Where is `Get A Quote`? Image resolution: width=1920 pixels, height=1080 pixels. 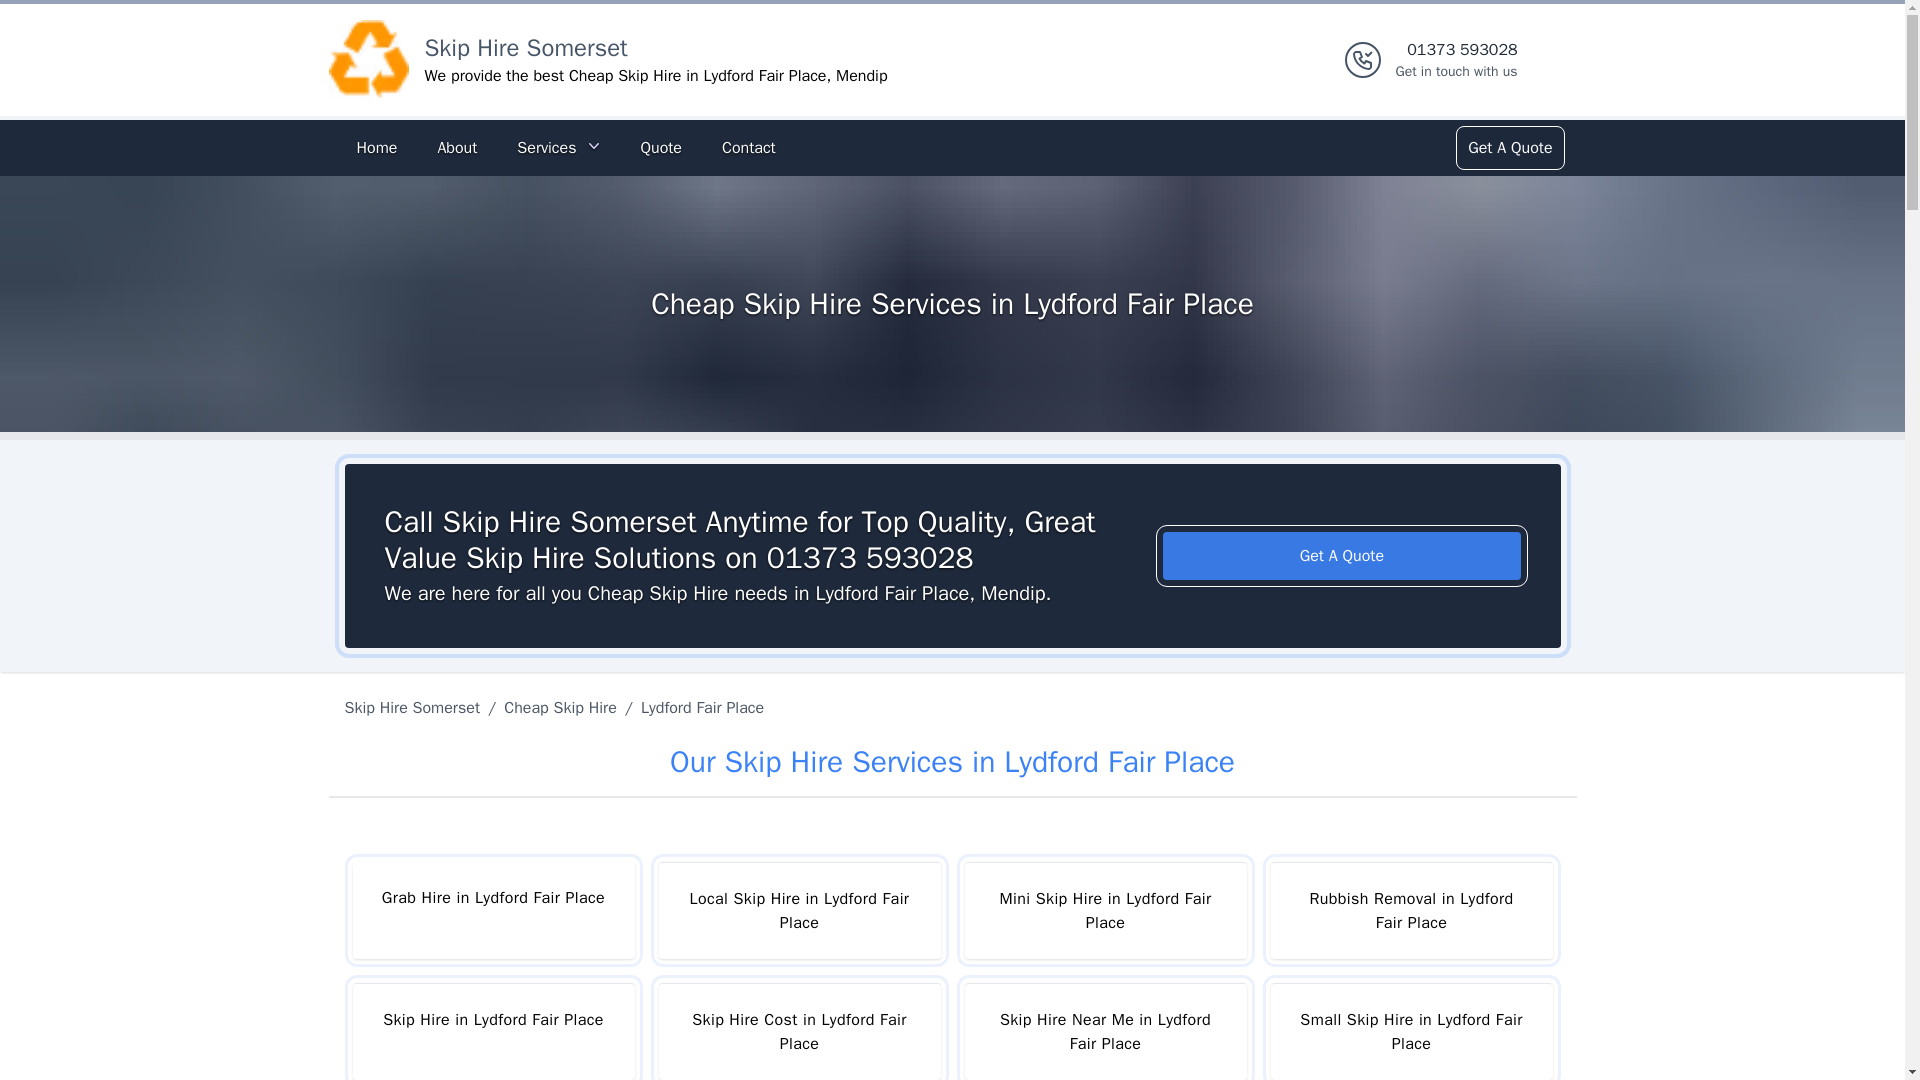 Get A Quote is located at coordinates (1342, 556).